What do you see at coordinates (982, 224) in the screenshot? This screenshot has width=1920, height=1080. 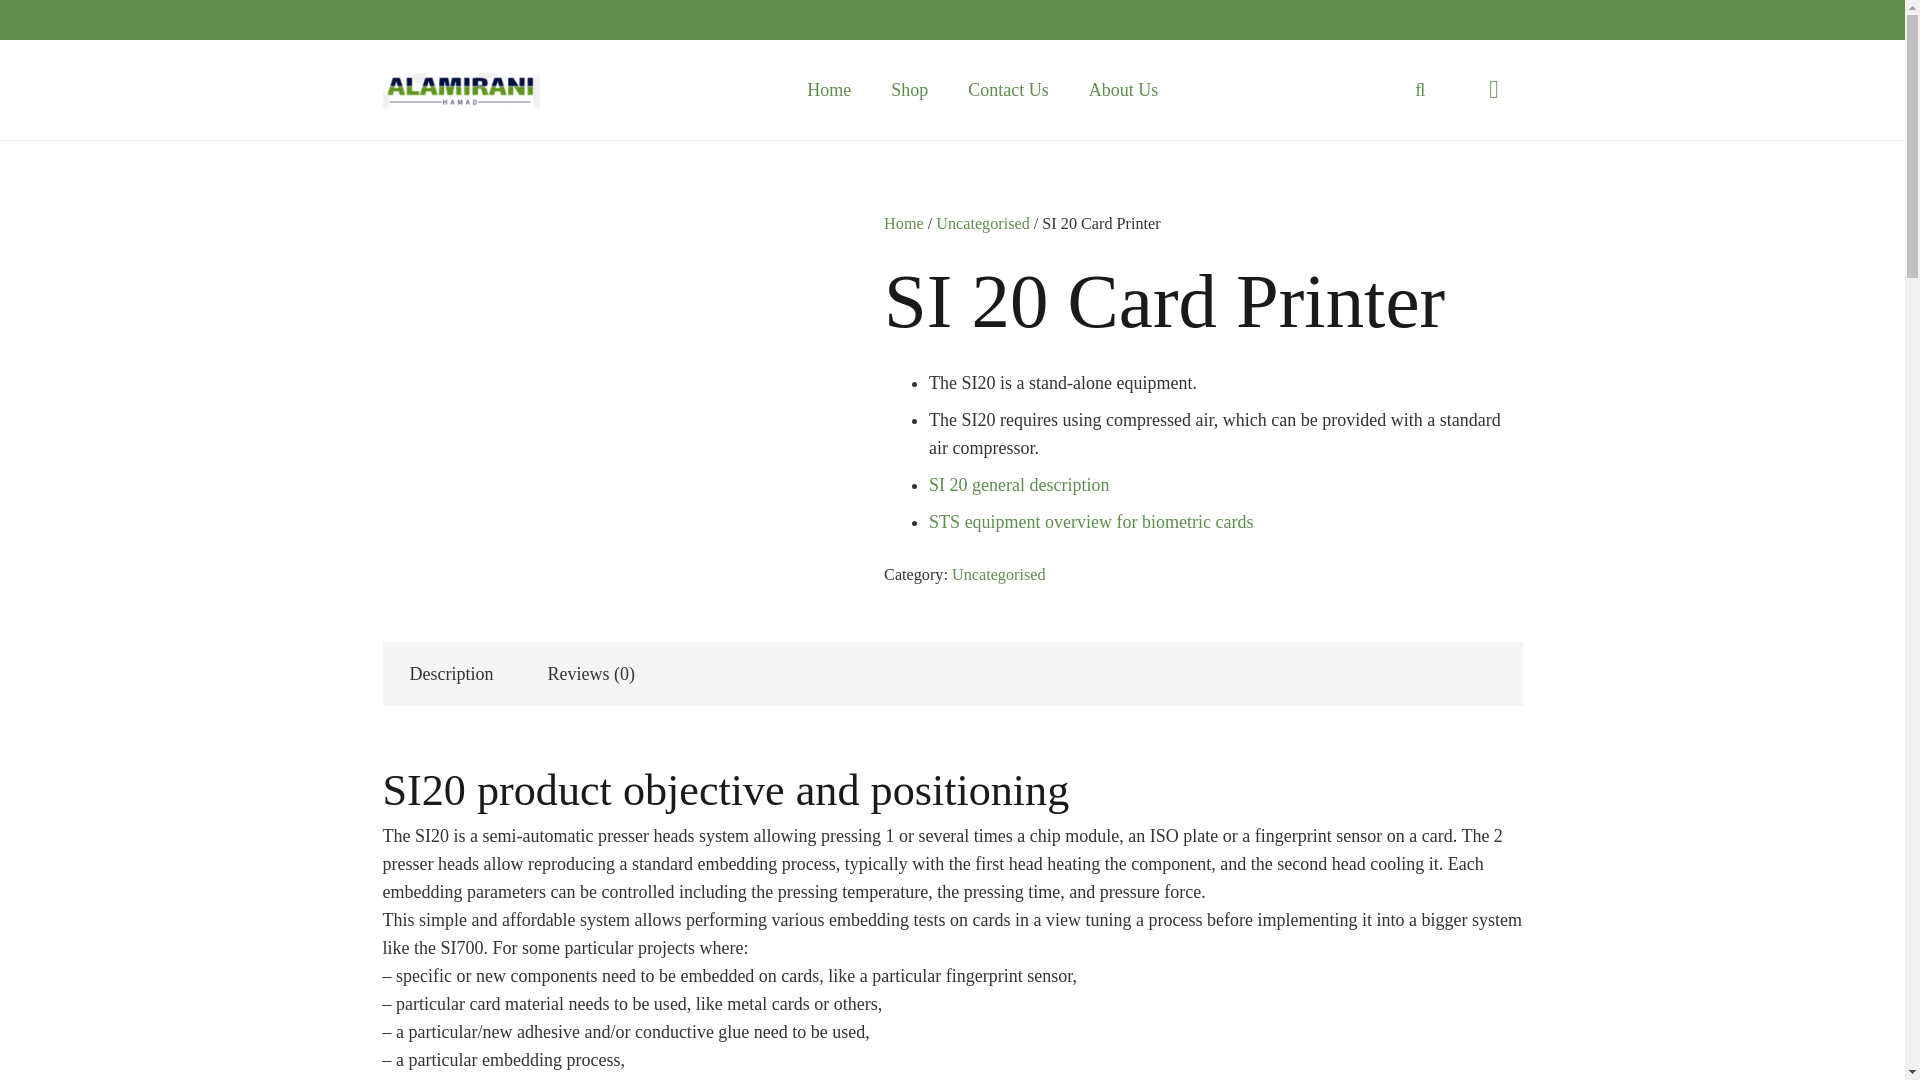 I see `Uncategorised` at bounding box center [982, 224].